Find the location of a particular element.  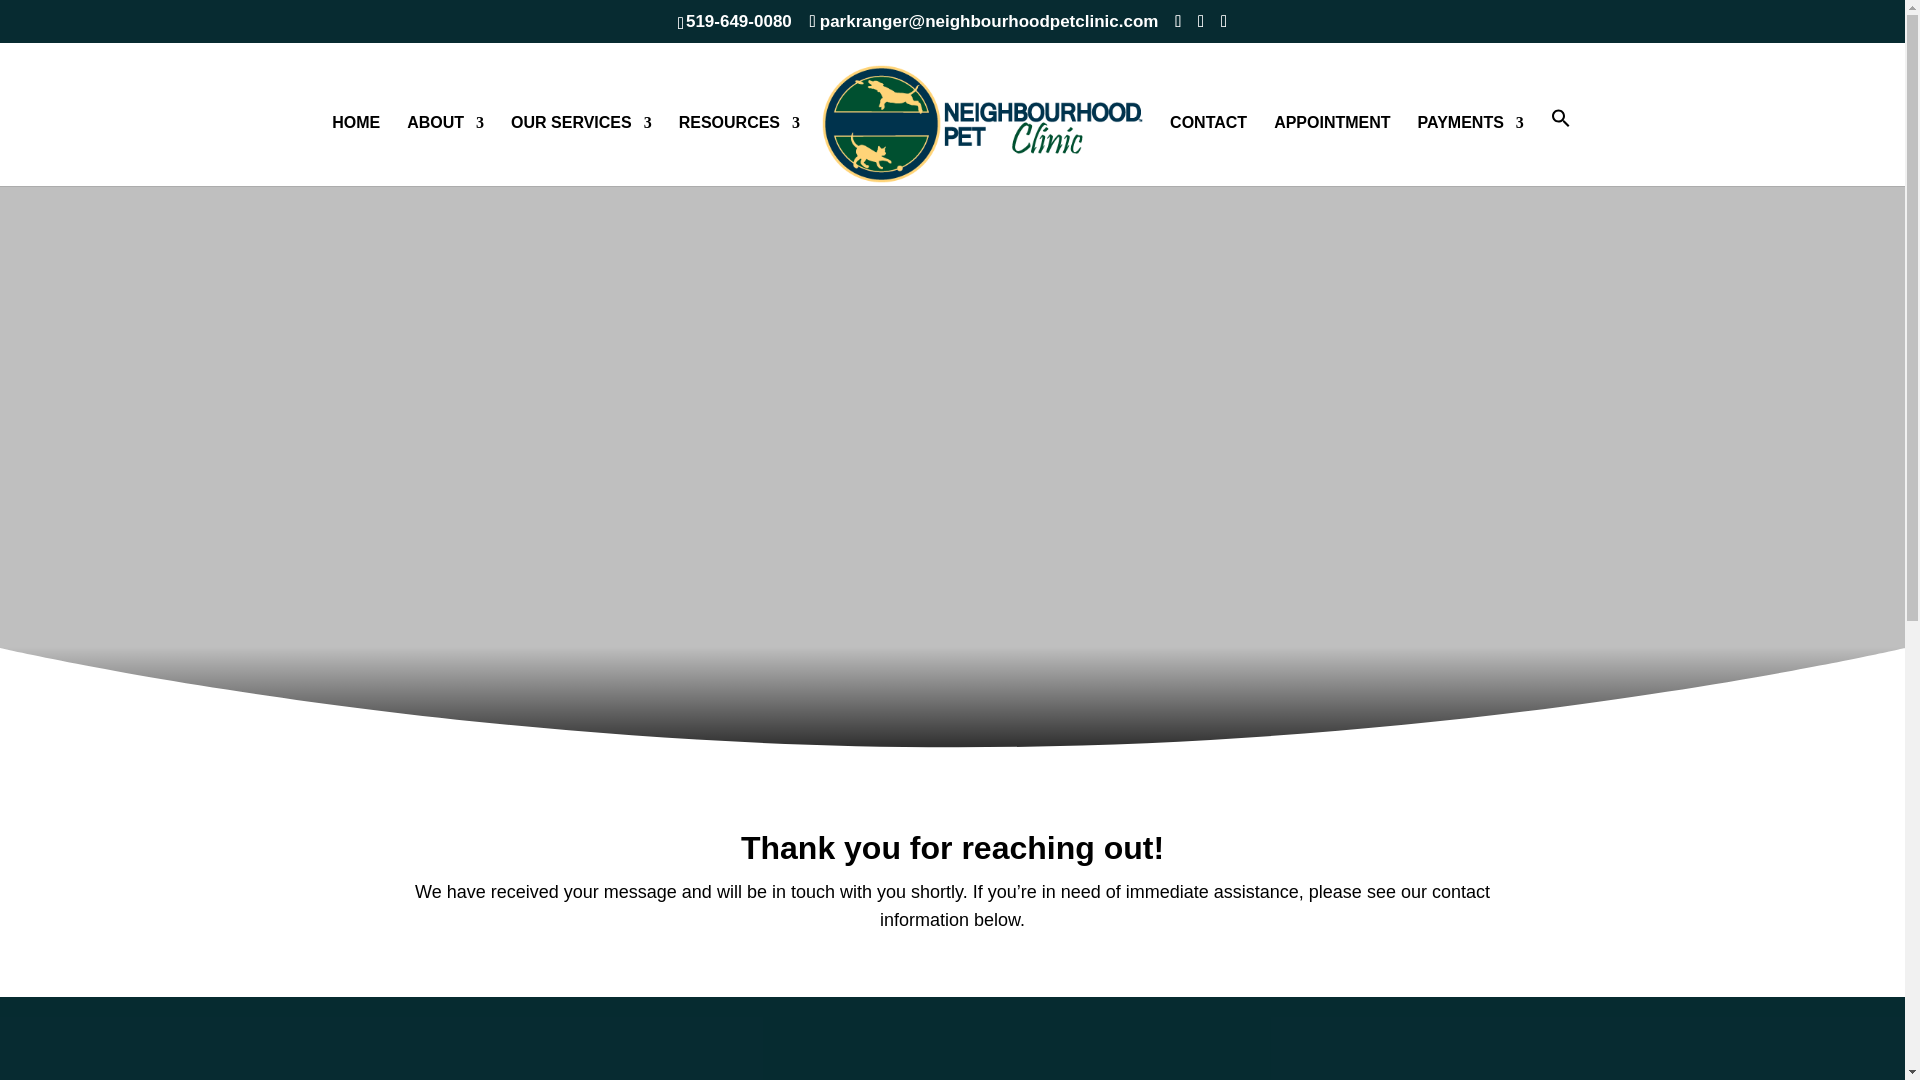

519-649-0080 is located at coordinates (738, 21).